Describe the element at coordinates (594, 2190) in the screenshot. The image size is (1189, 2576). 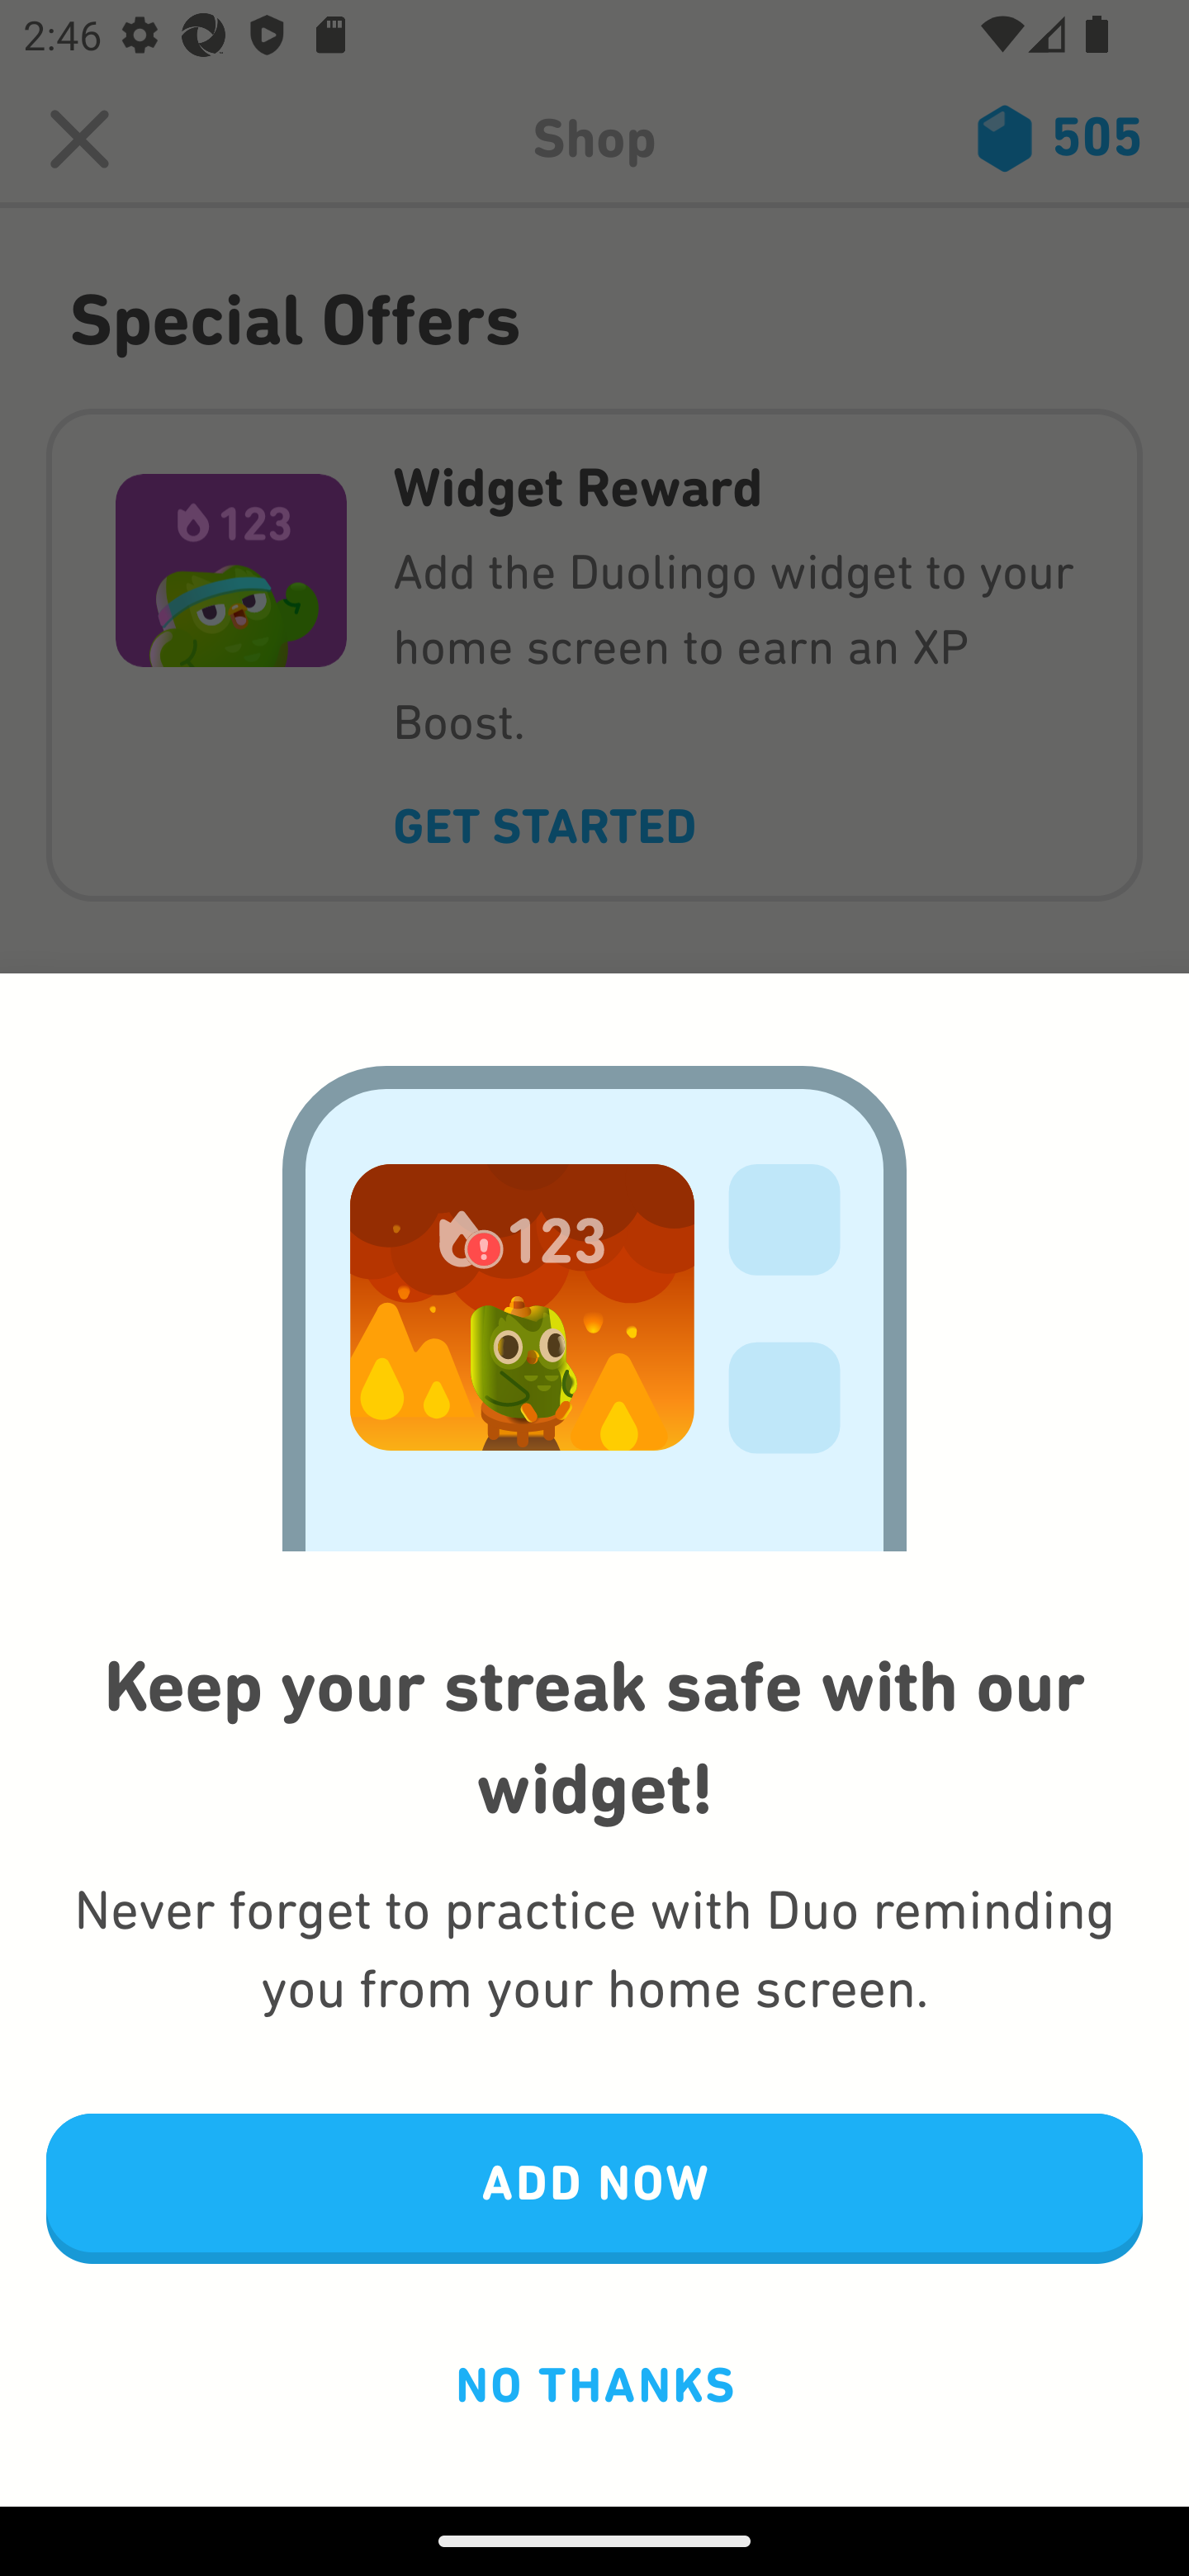
I see `ADD NOW` at that location.